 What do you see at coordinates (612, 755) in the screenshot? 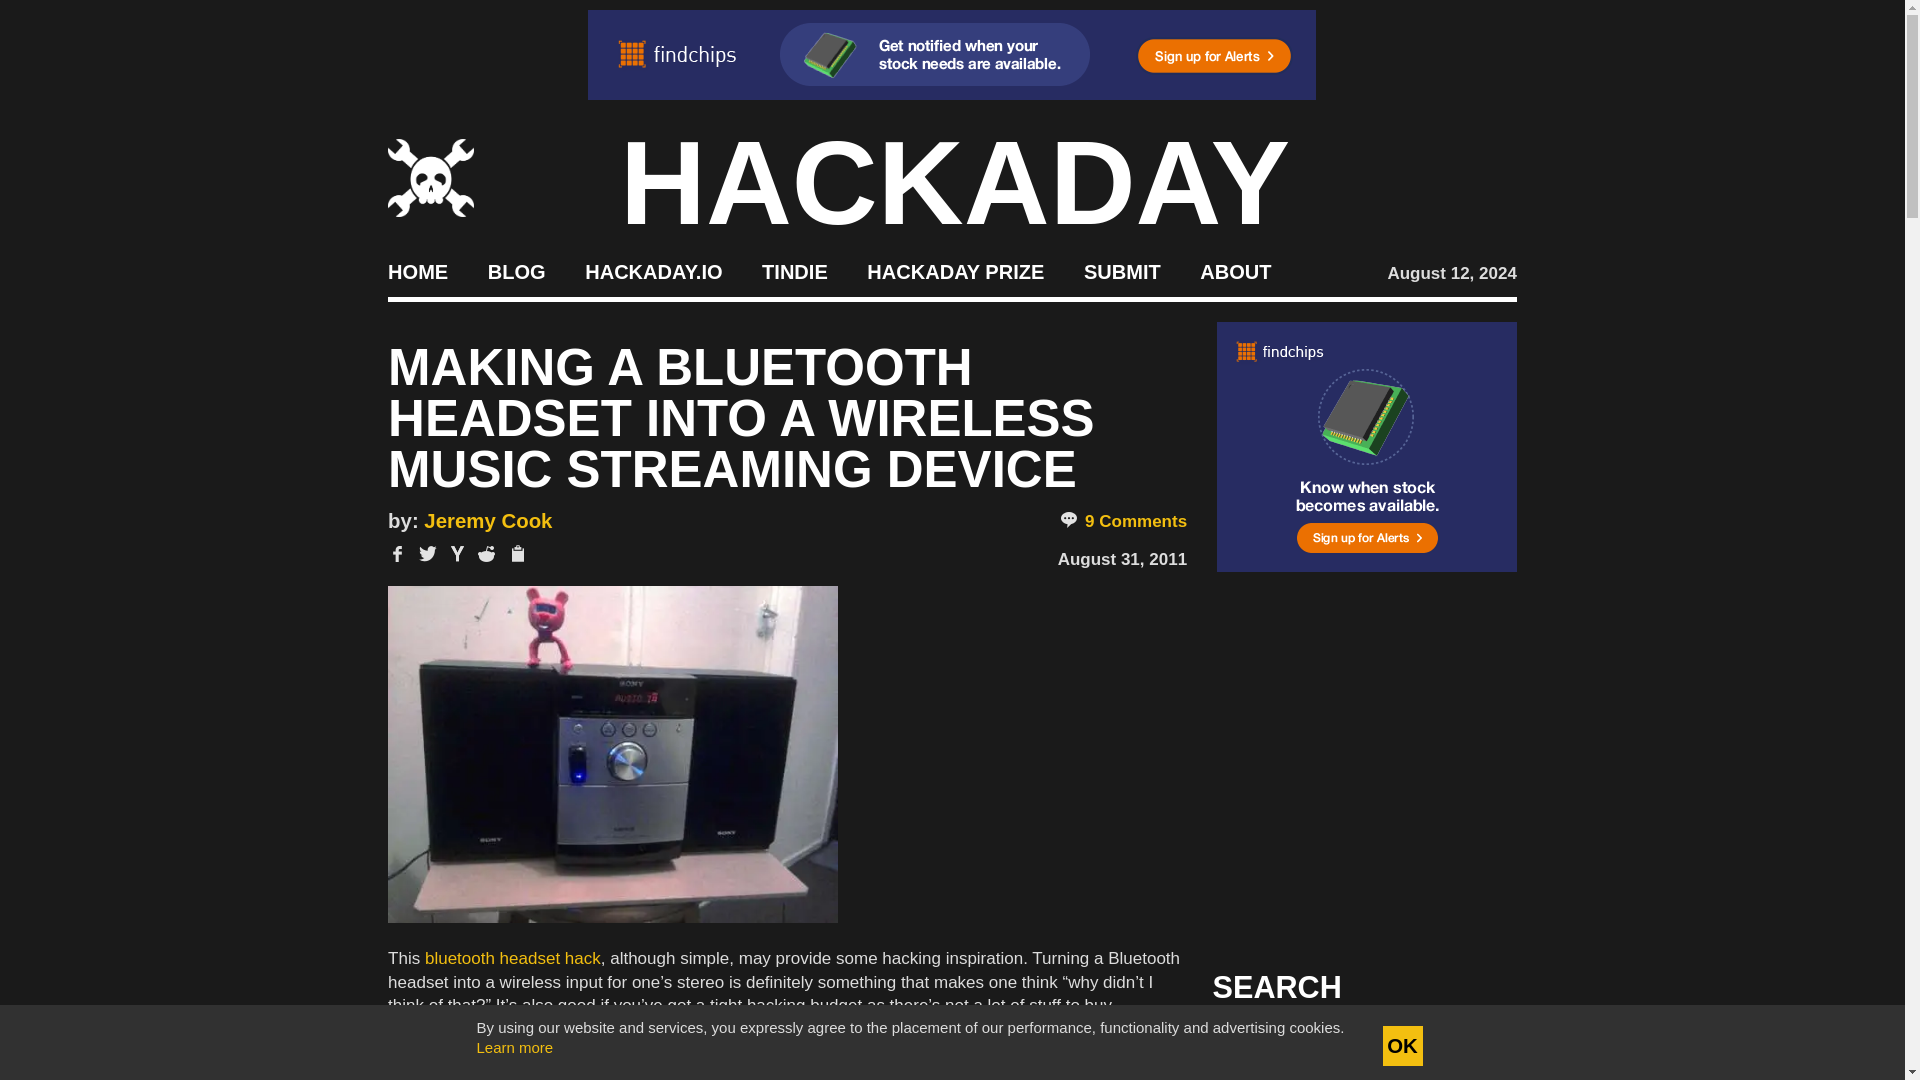
I see `Finaly` at bounding box center [612, 755].